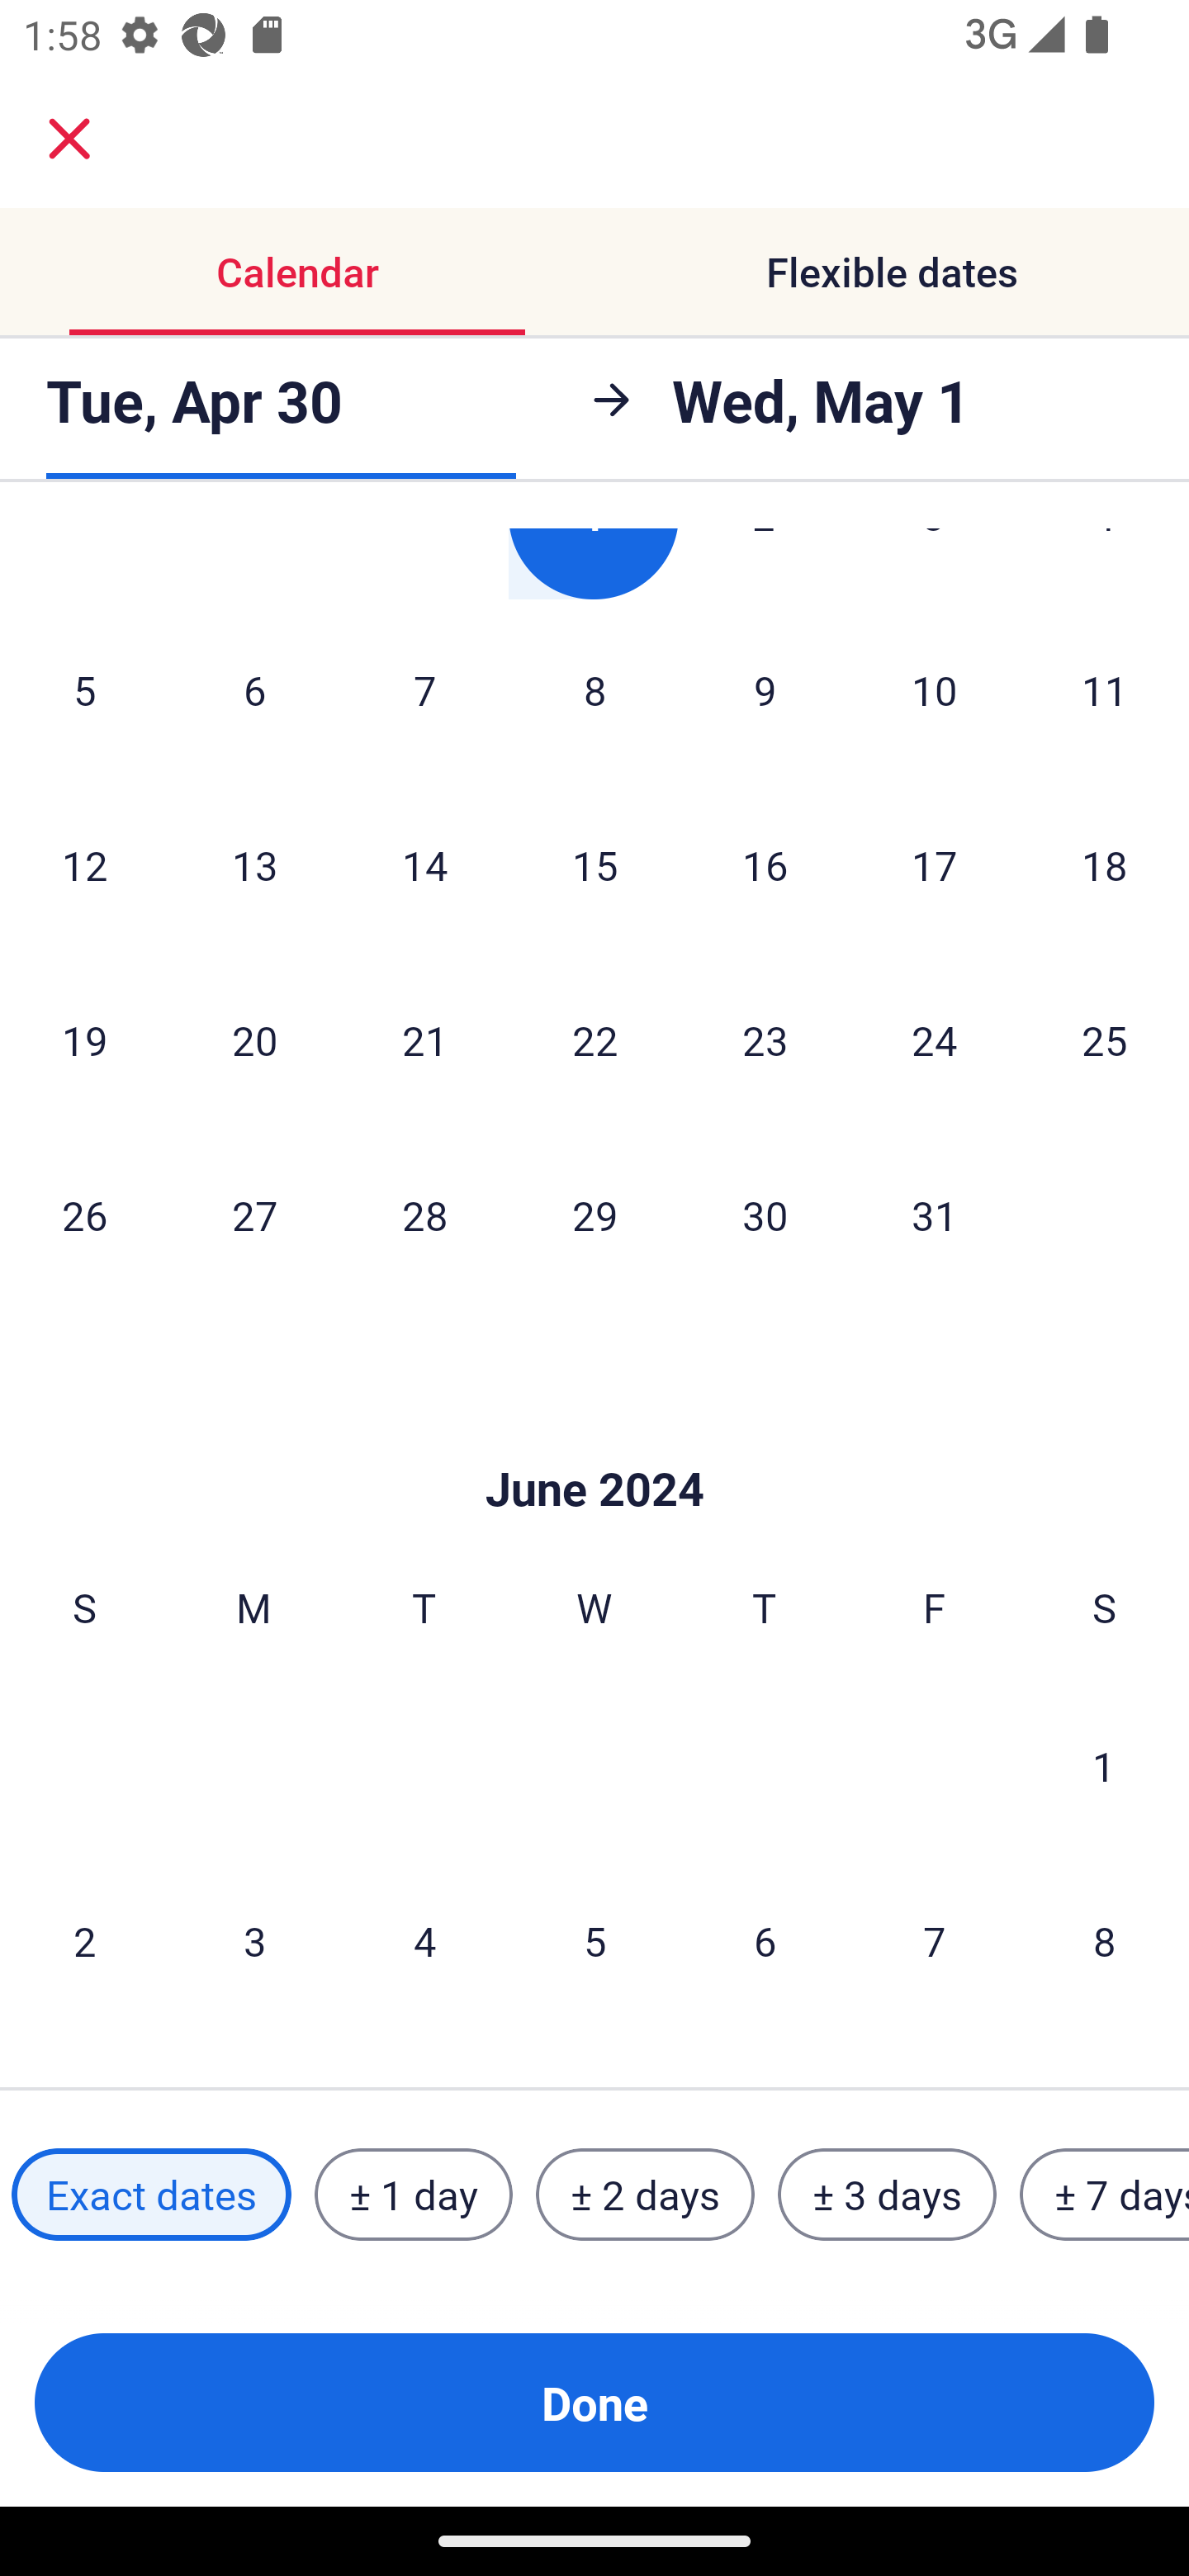 The height and width of the screenshot is (2576, 1189). What do you see at coordinates (254, 1940) in the screenshot?
I see `3 Monday, June 3, 2024` at bounding box center [254, 1940].